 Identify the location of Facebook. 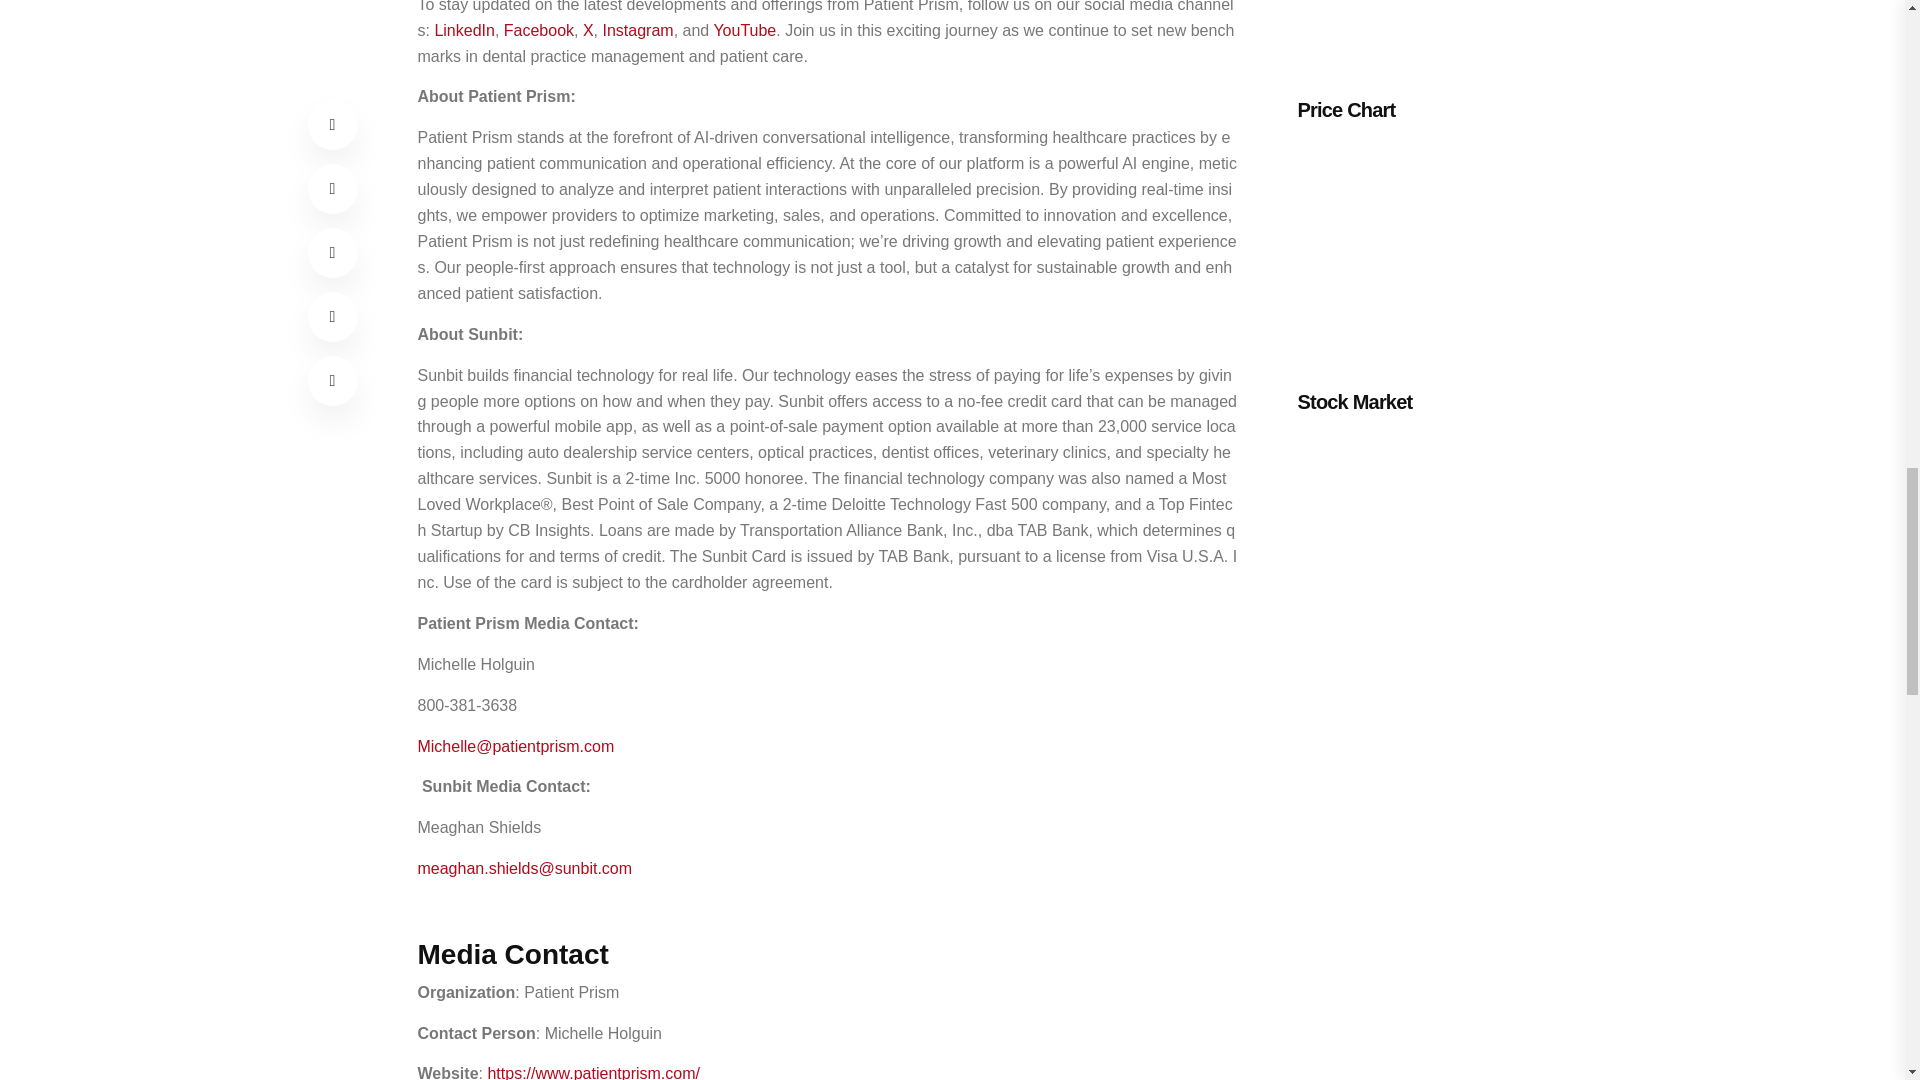
(538, 30).